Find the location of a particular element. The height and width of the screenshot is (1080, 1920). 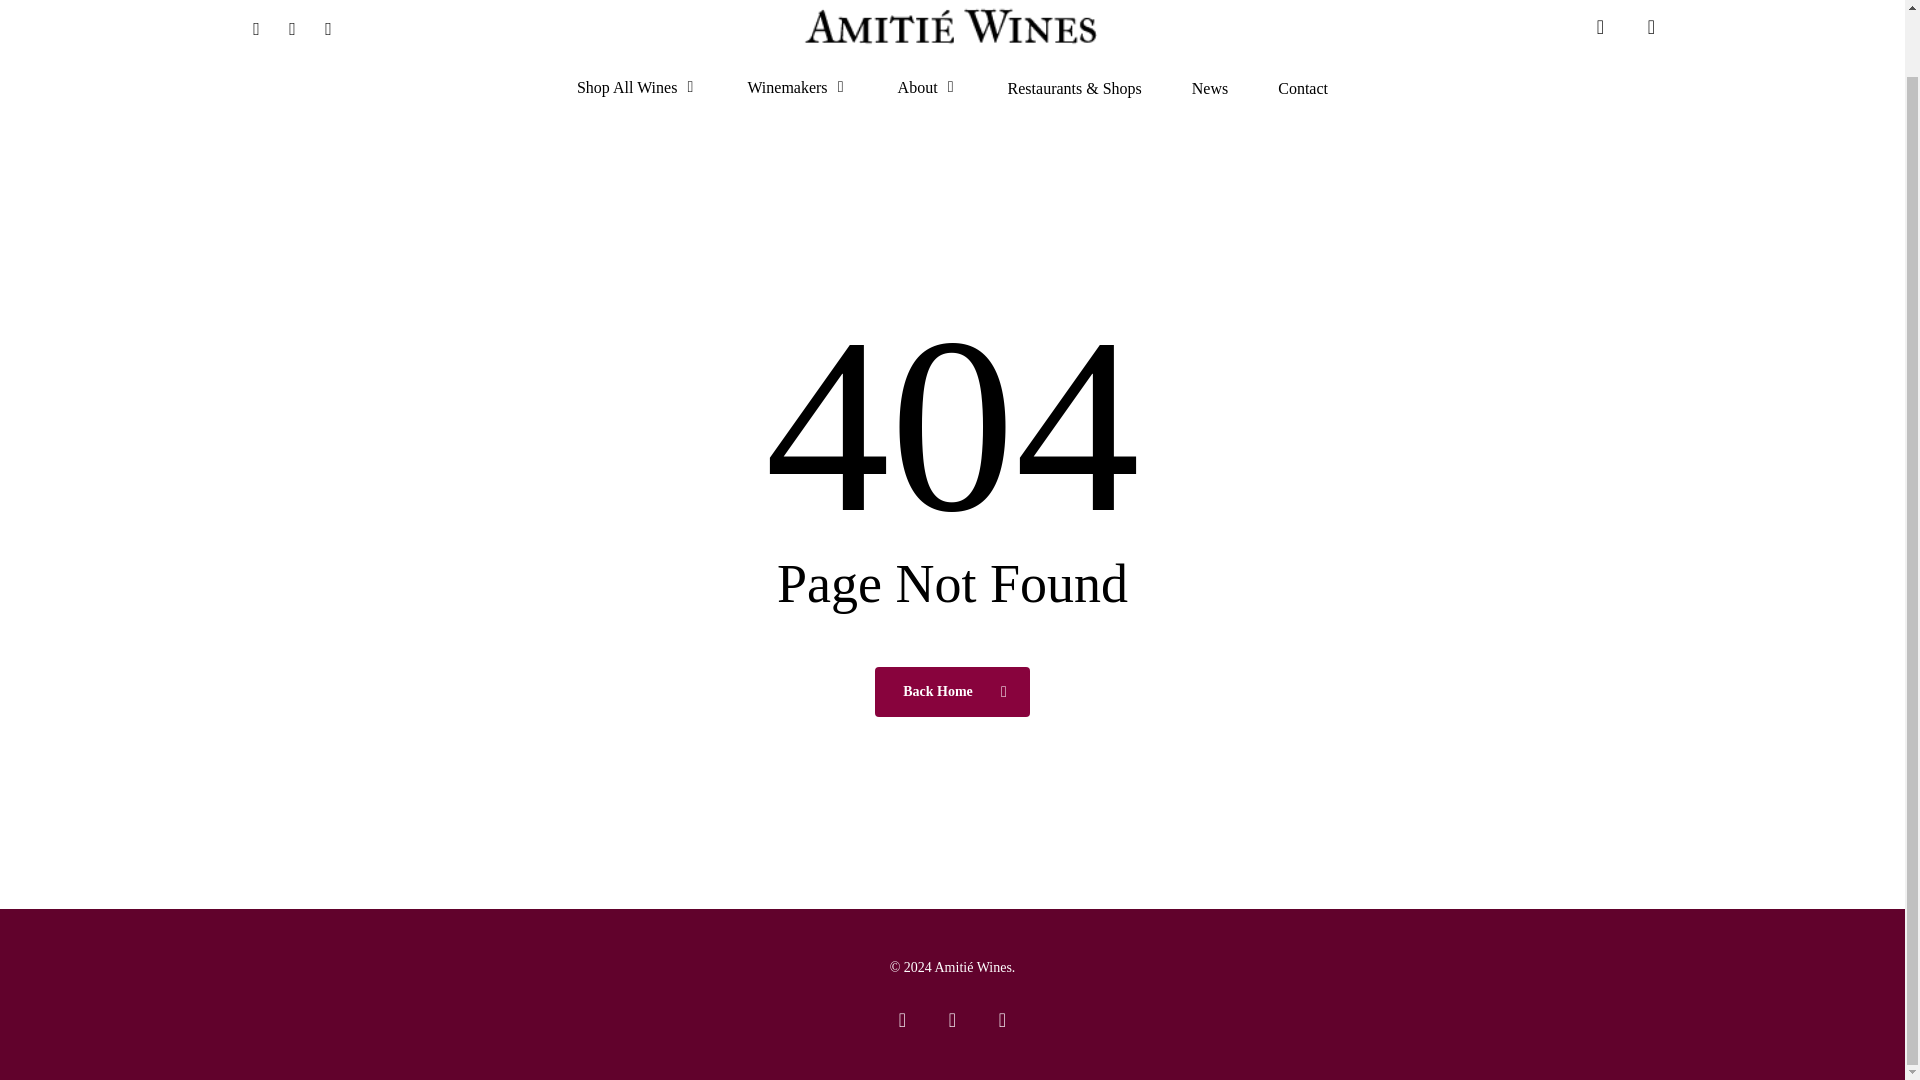

Instagram is located at coordinates (292, 26).